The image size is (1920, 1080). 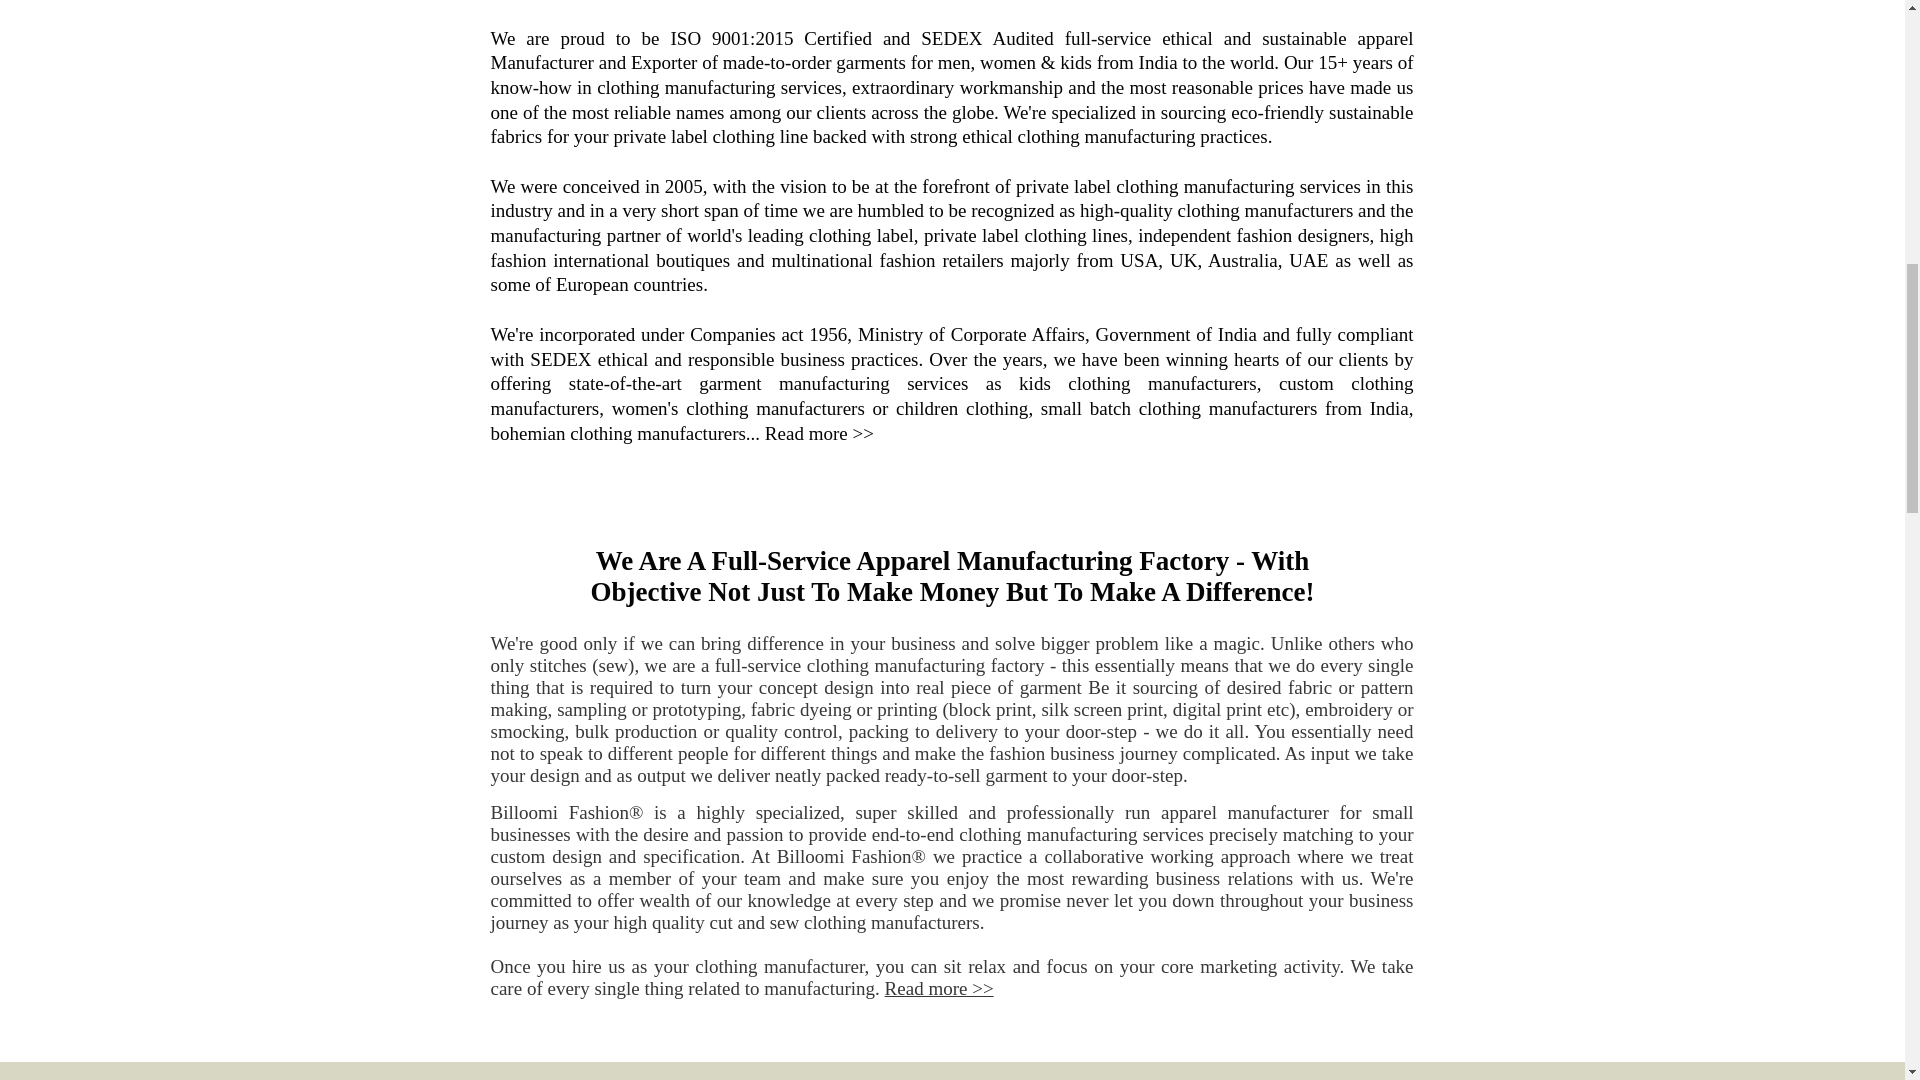 What do you see at coordinates (962, 408) in the screenshot?
I see `children clothing` at bounding box center [962, 408].